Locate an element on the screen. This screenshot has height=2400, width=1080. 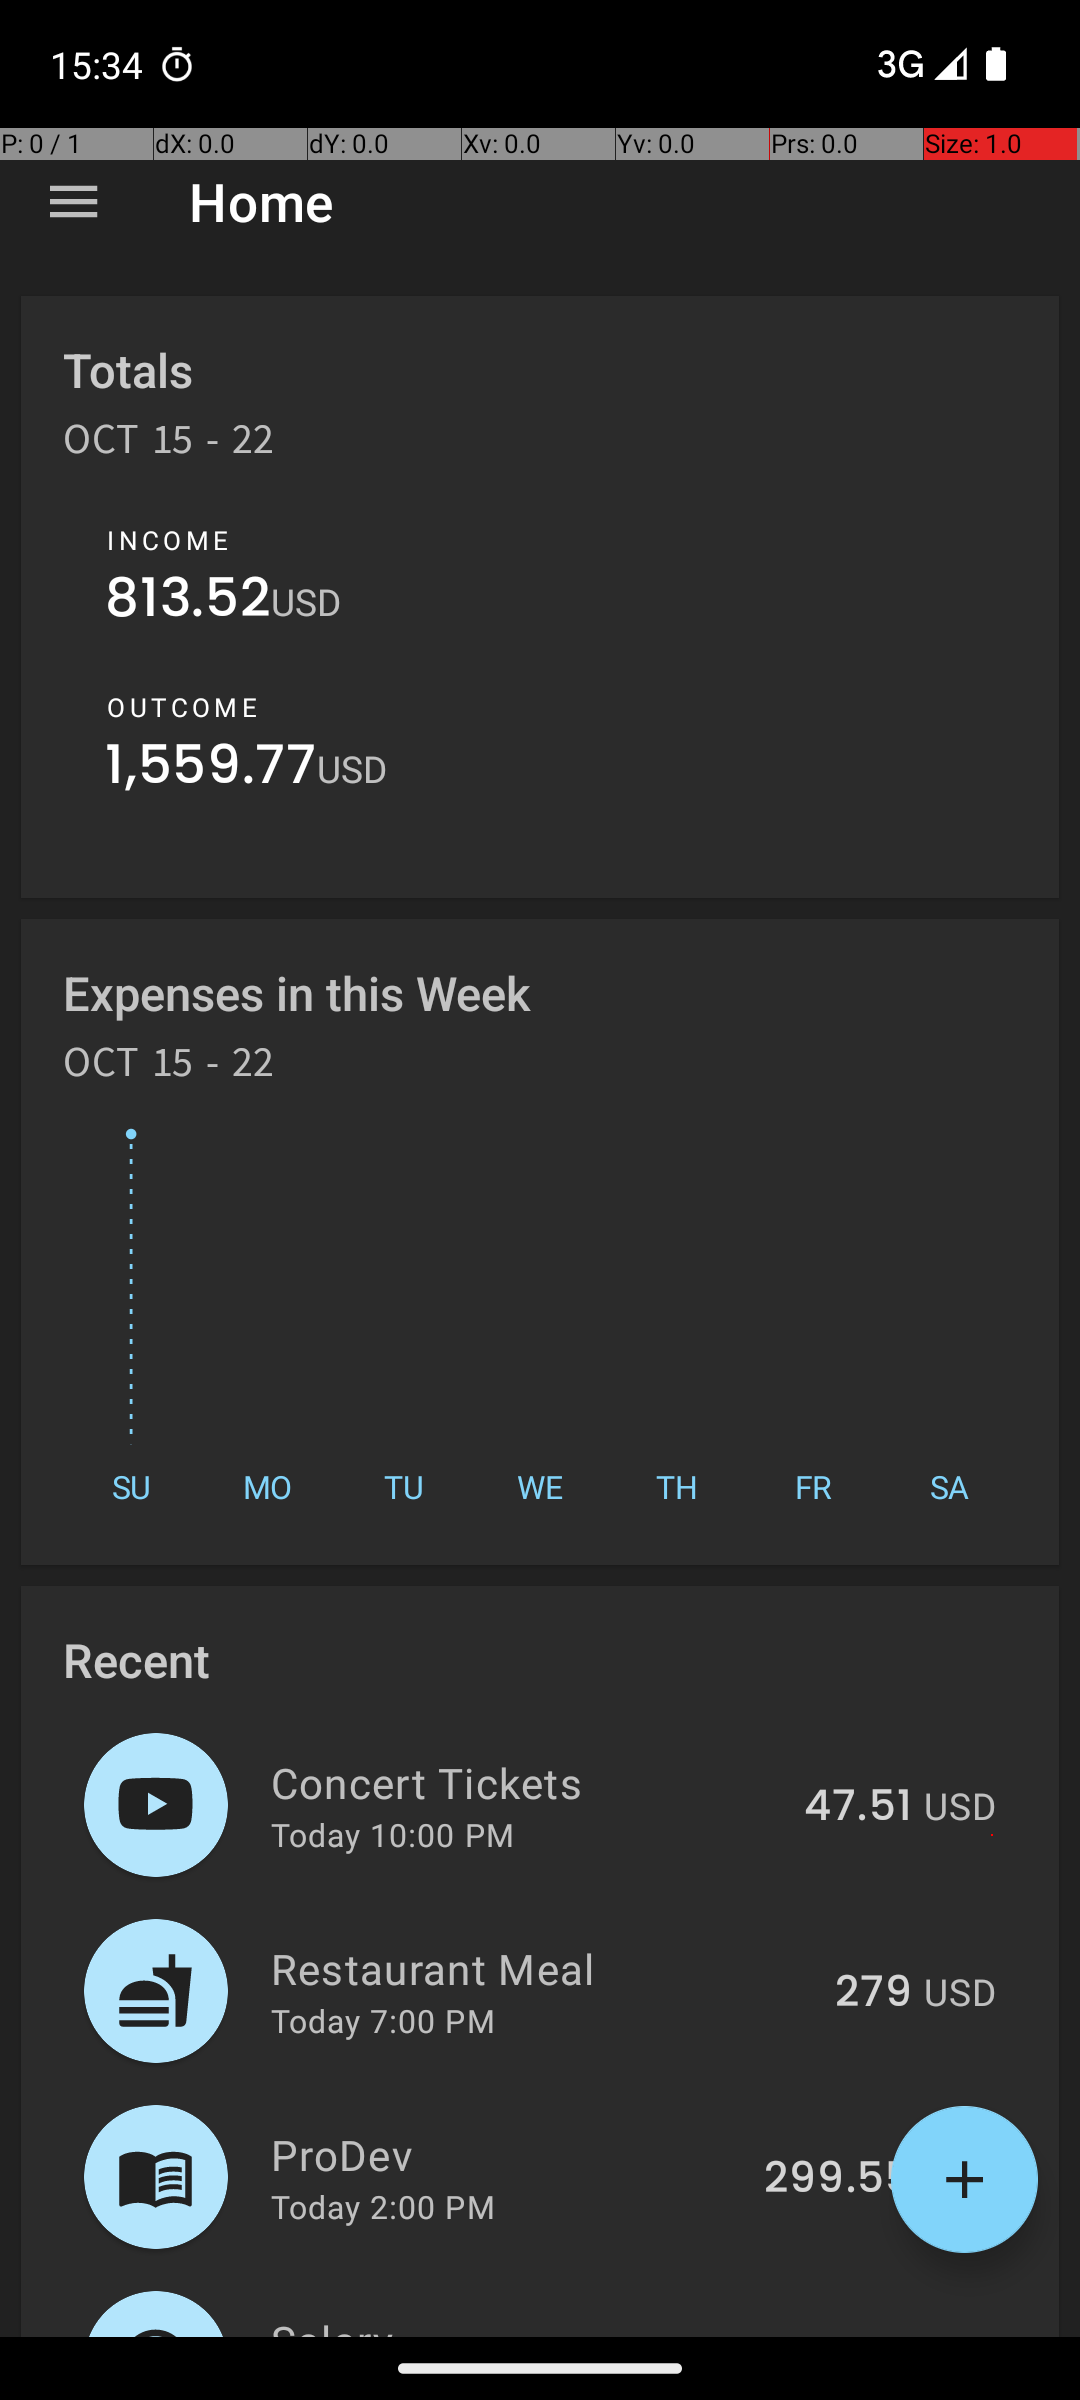
1,559.77 is located at coordinates (211, 770).